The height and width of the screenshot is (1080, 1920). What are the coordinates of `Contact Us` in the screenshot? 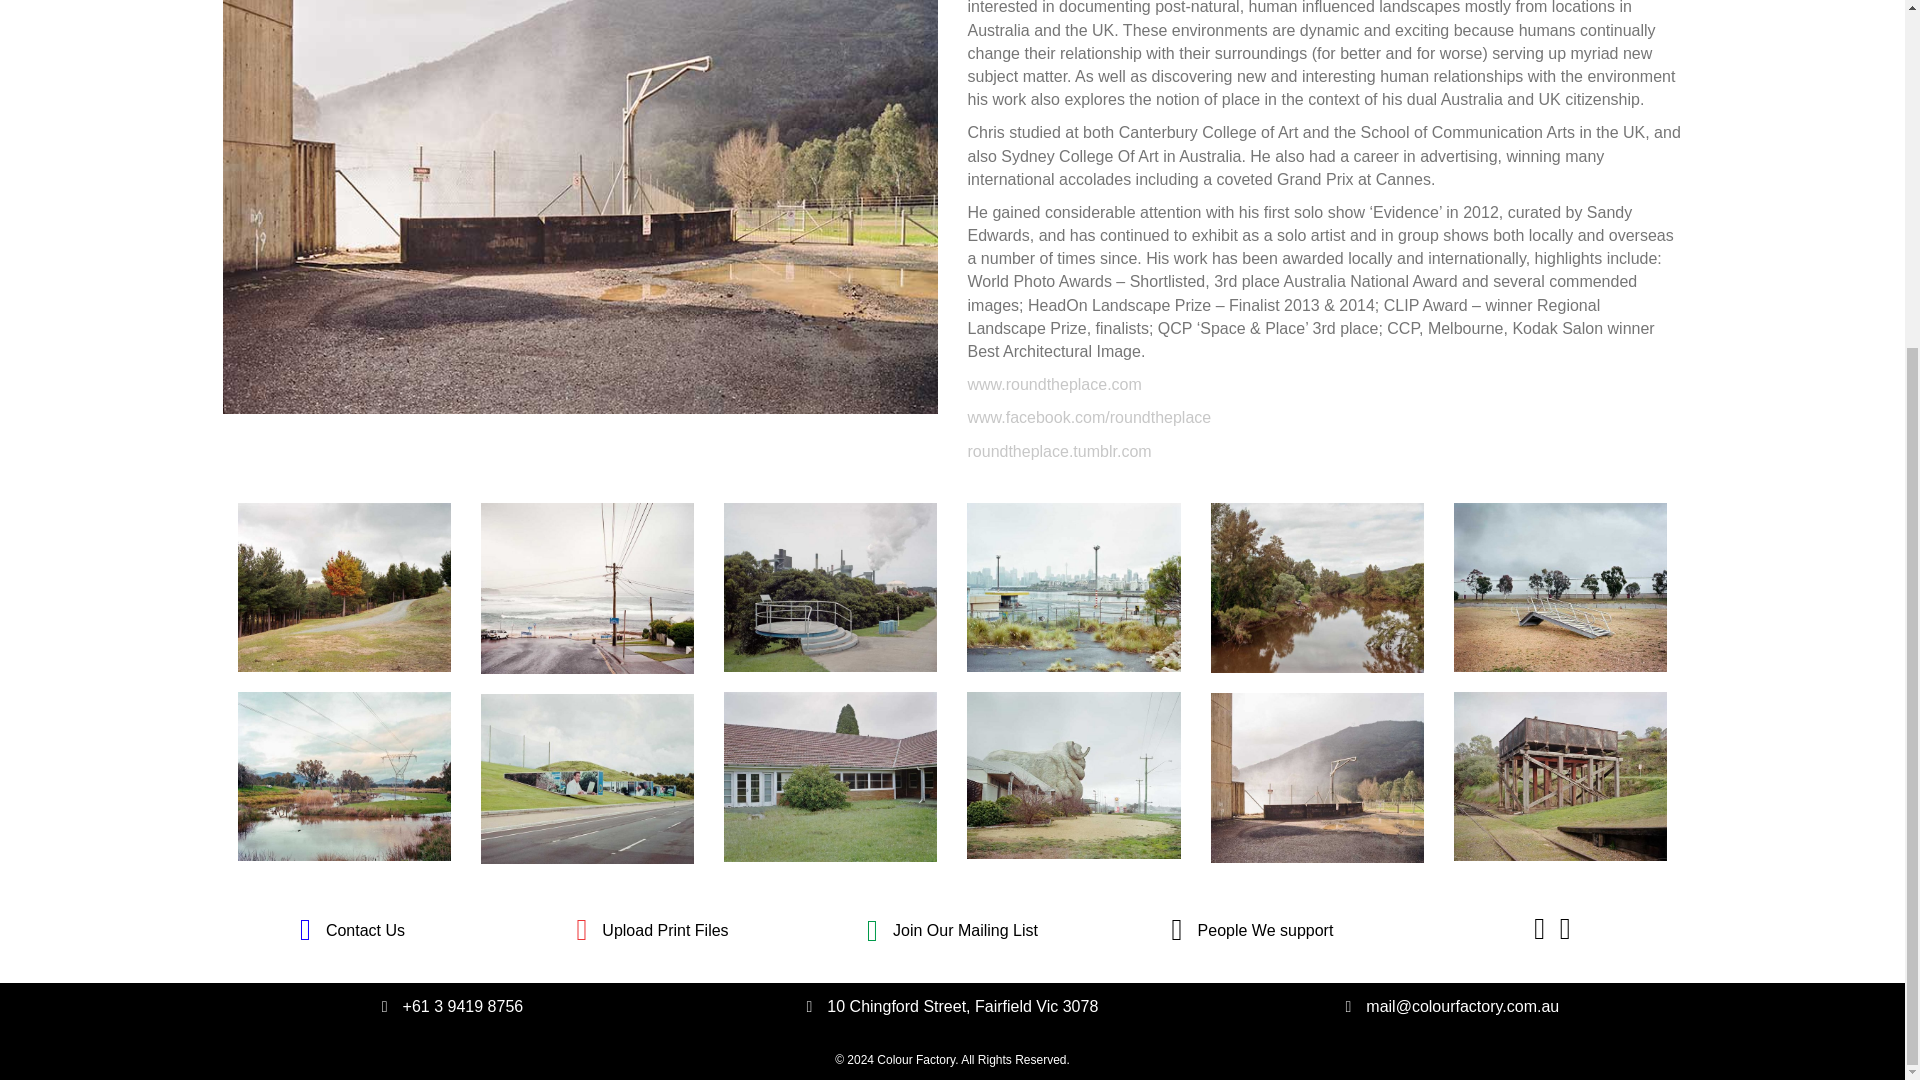 It's located at (366, 930).